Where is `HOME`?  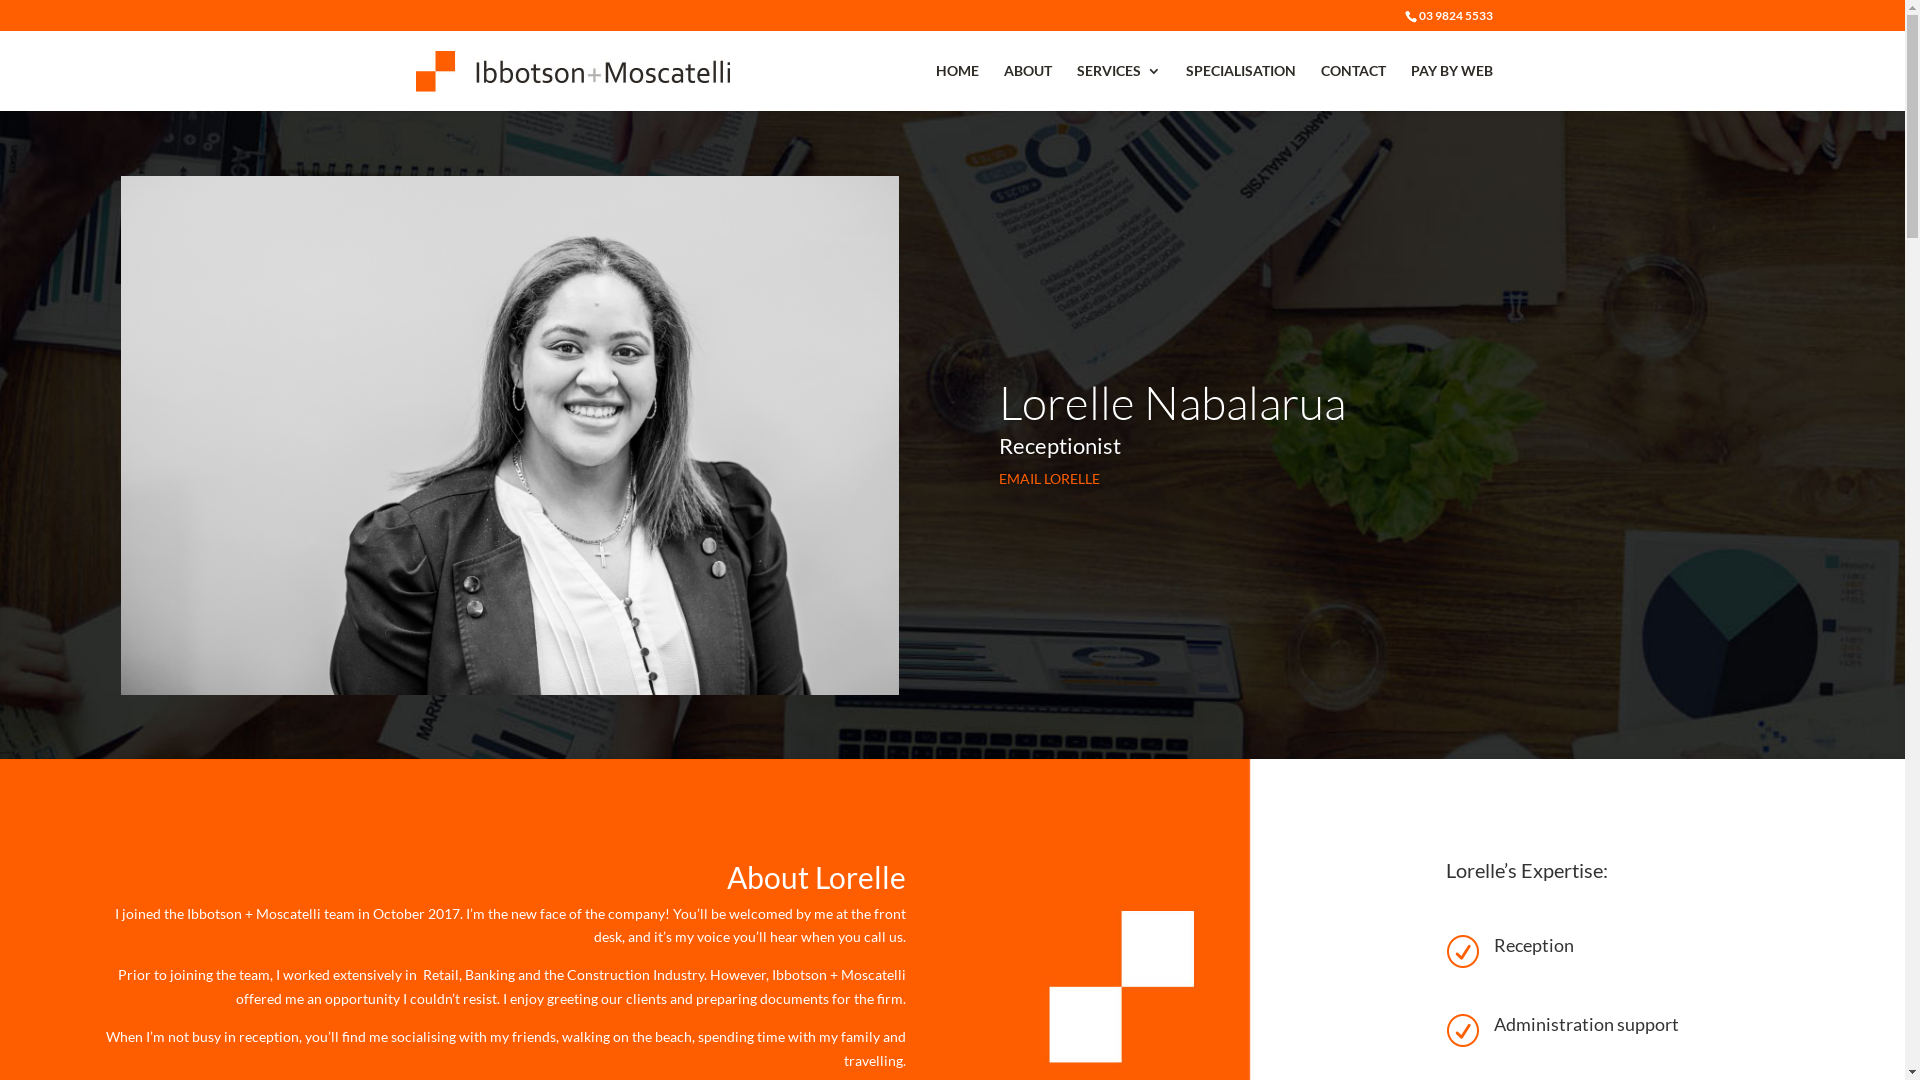
HOME is located at coordinates (958, 88).